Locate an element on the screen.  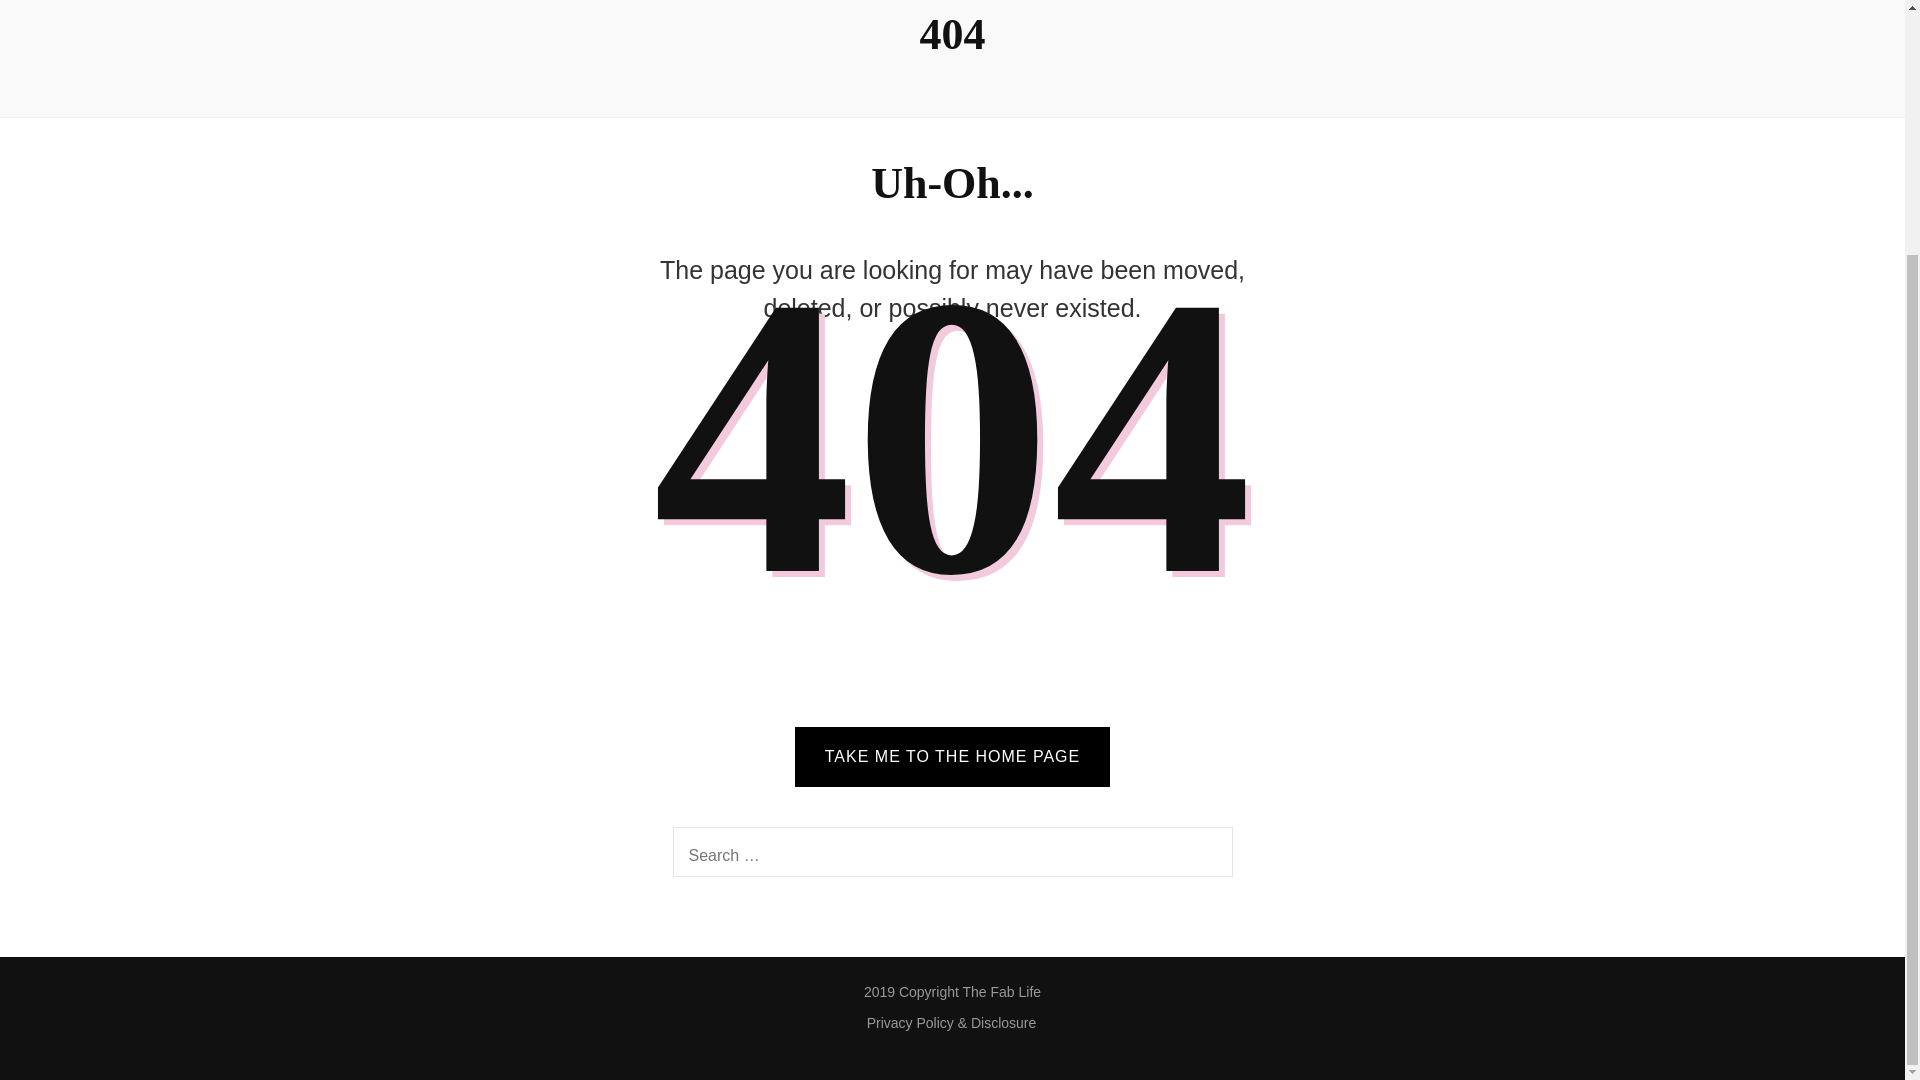
TAKE ME TO THE HOME PAGE is located at coordinates (952, 756).